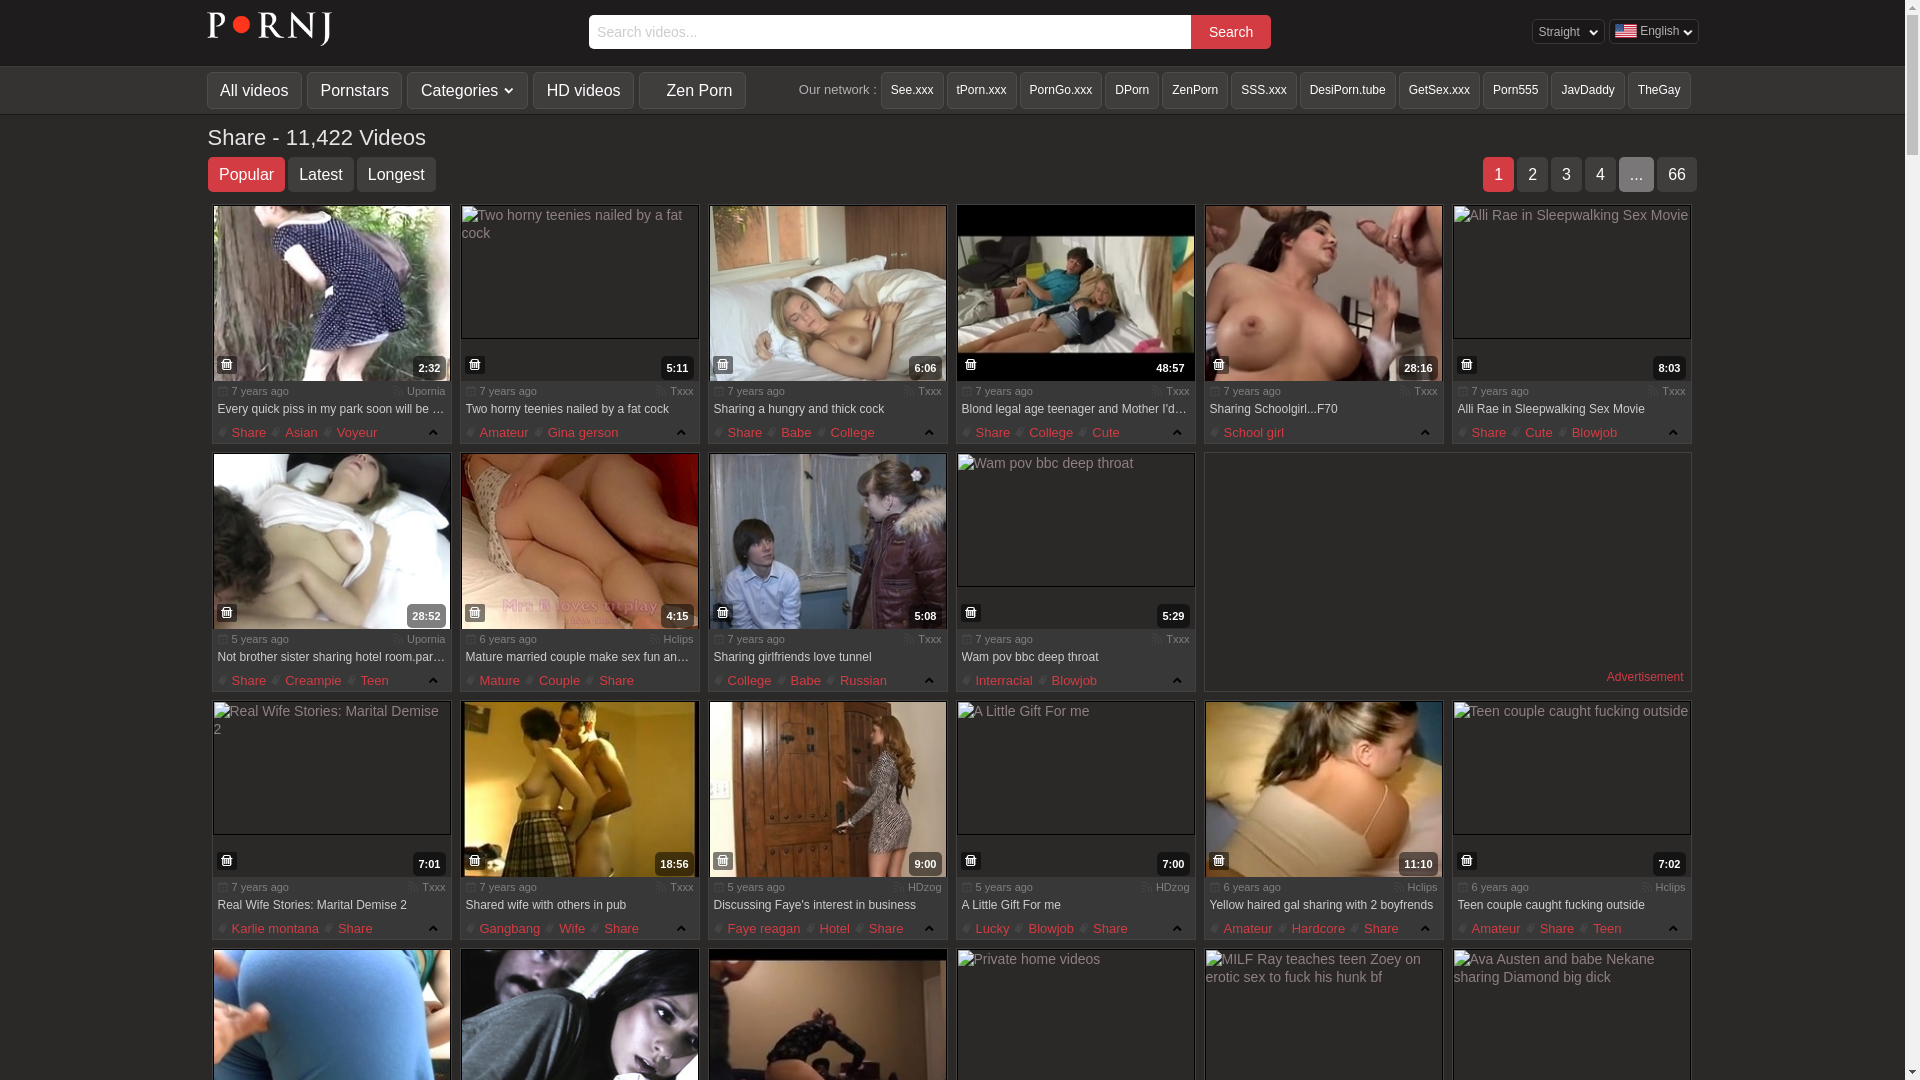 The width and height of the screenshot is (1920, 1080). Describe the element at coordinates (856, 681) in the screenshot. I see `Russian` at that location.